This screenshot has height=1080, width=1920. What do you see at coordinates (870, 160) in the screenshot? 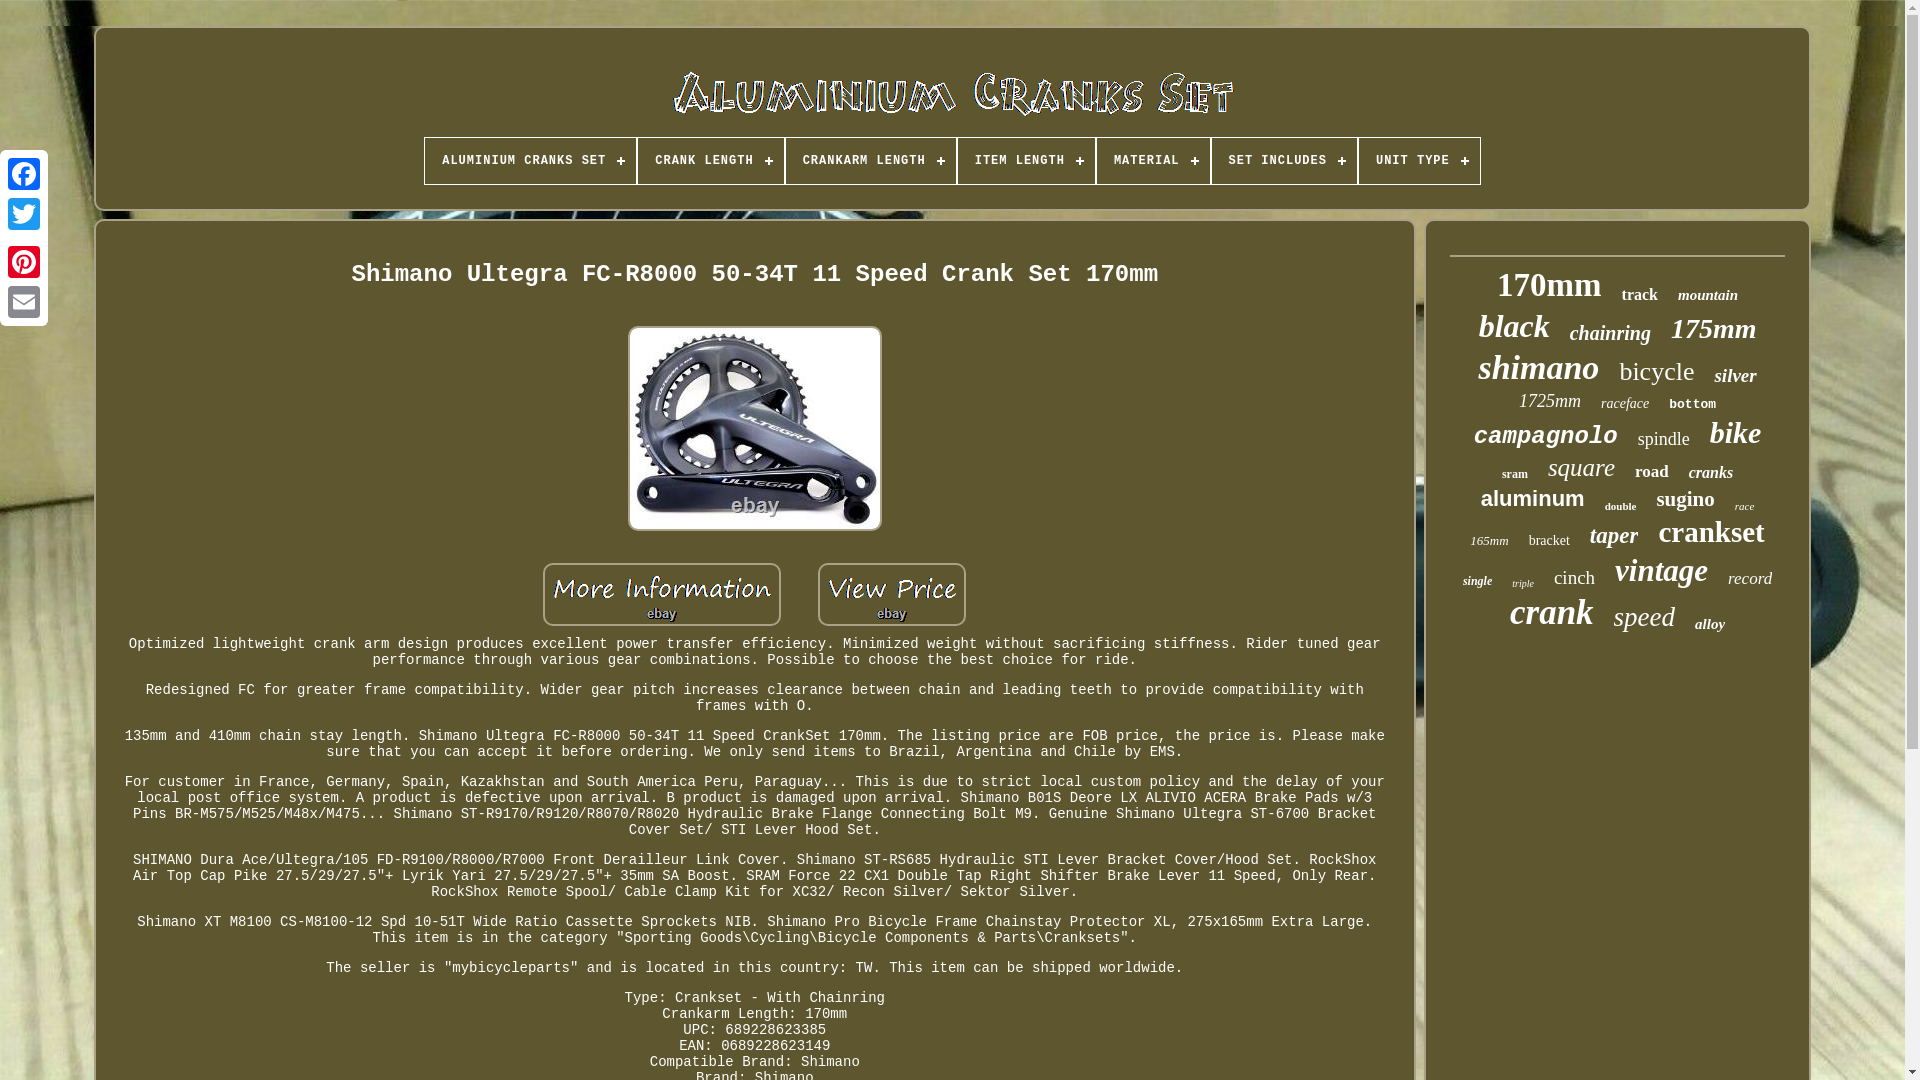
I see `CRANKARM LENGTH` at bounding box center [870, 160].